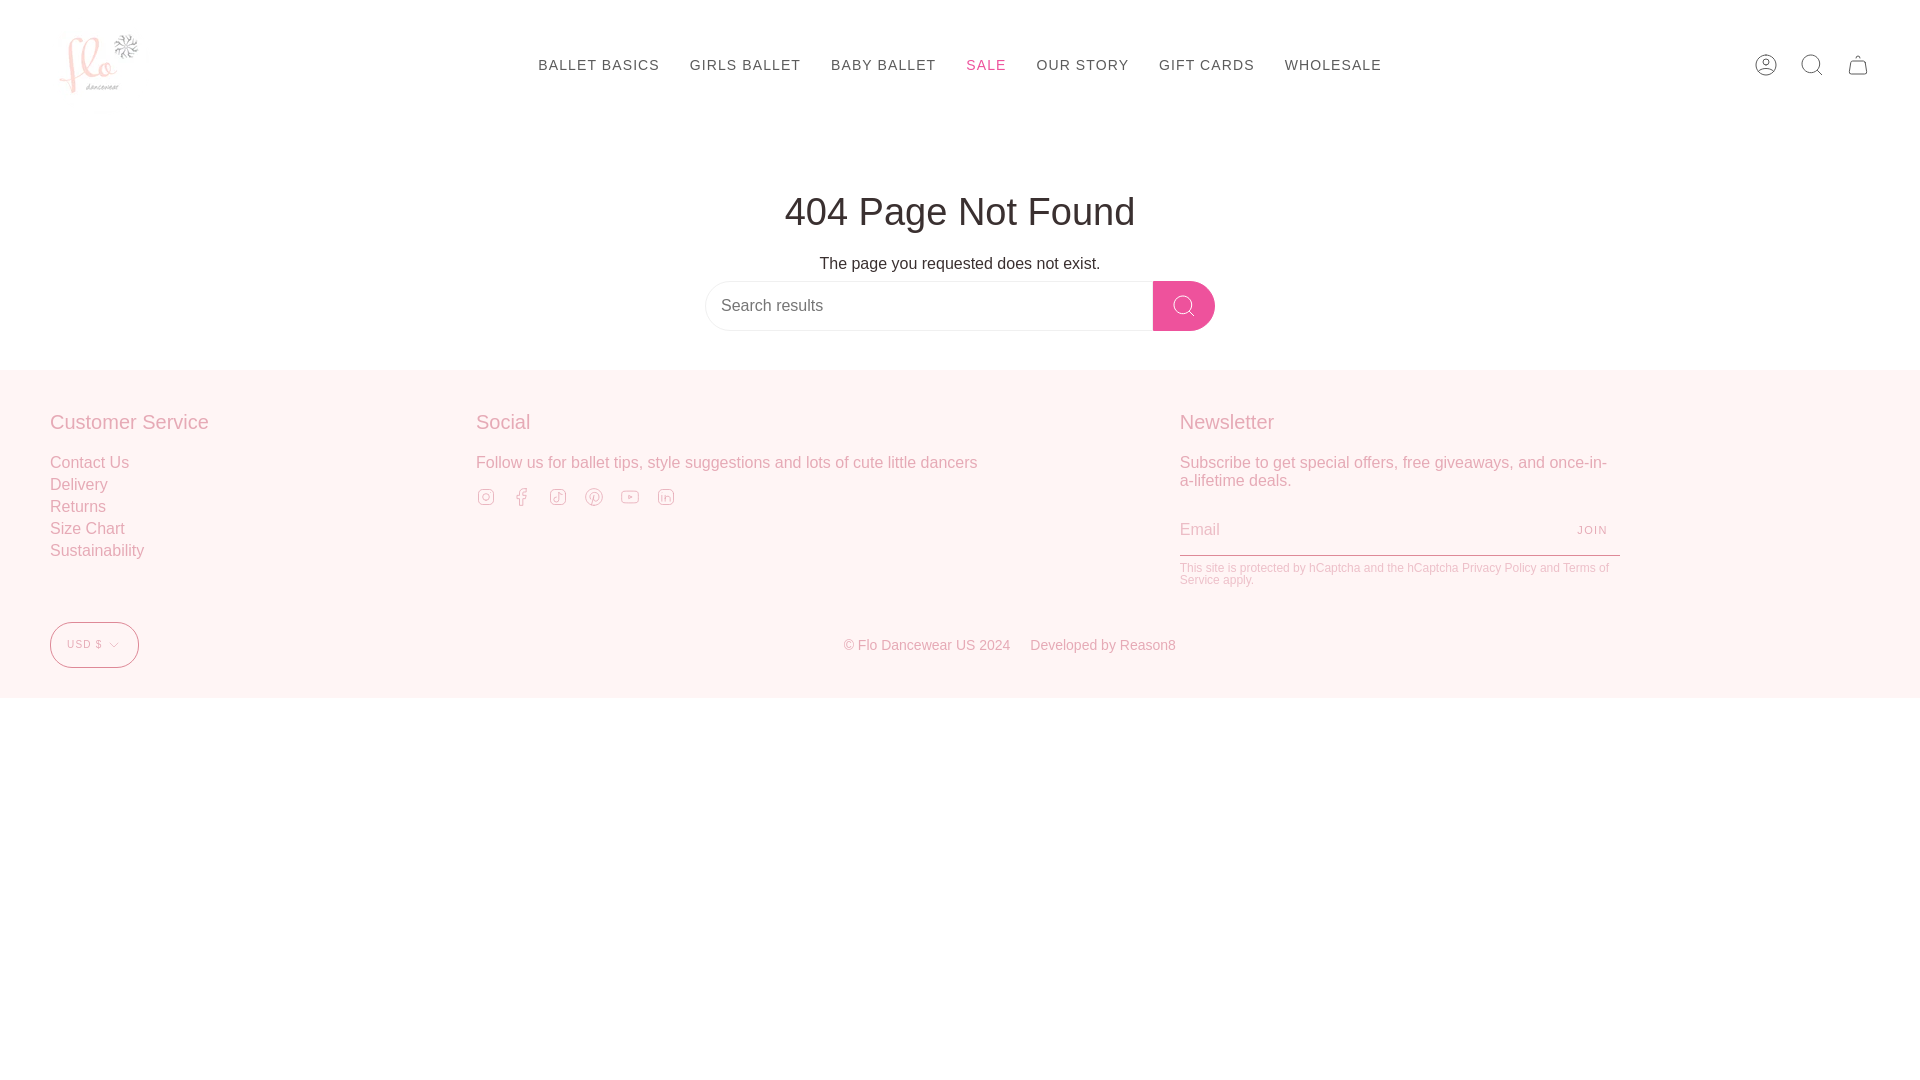 Image resolution: width=1920 pixels, height=1080 pixels. I want to click on Flo Dancewear US on TikTok, so click(558, 496).